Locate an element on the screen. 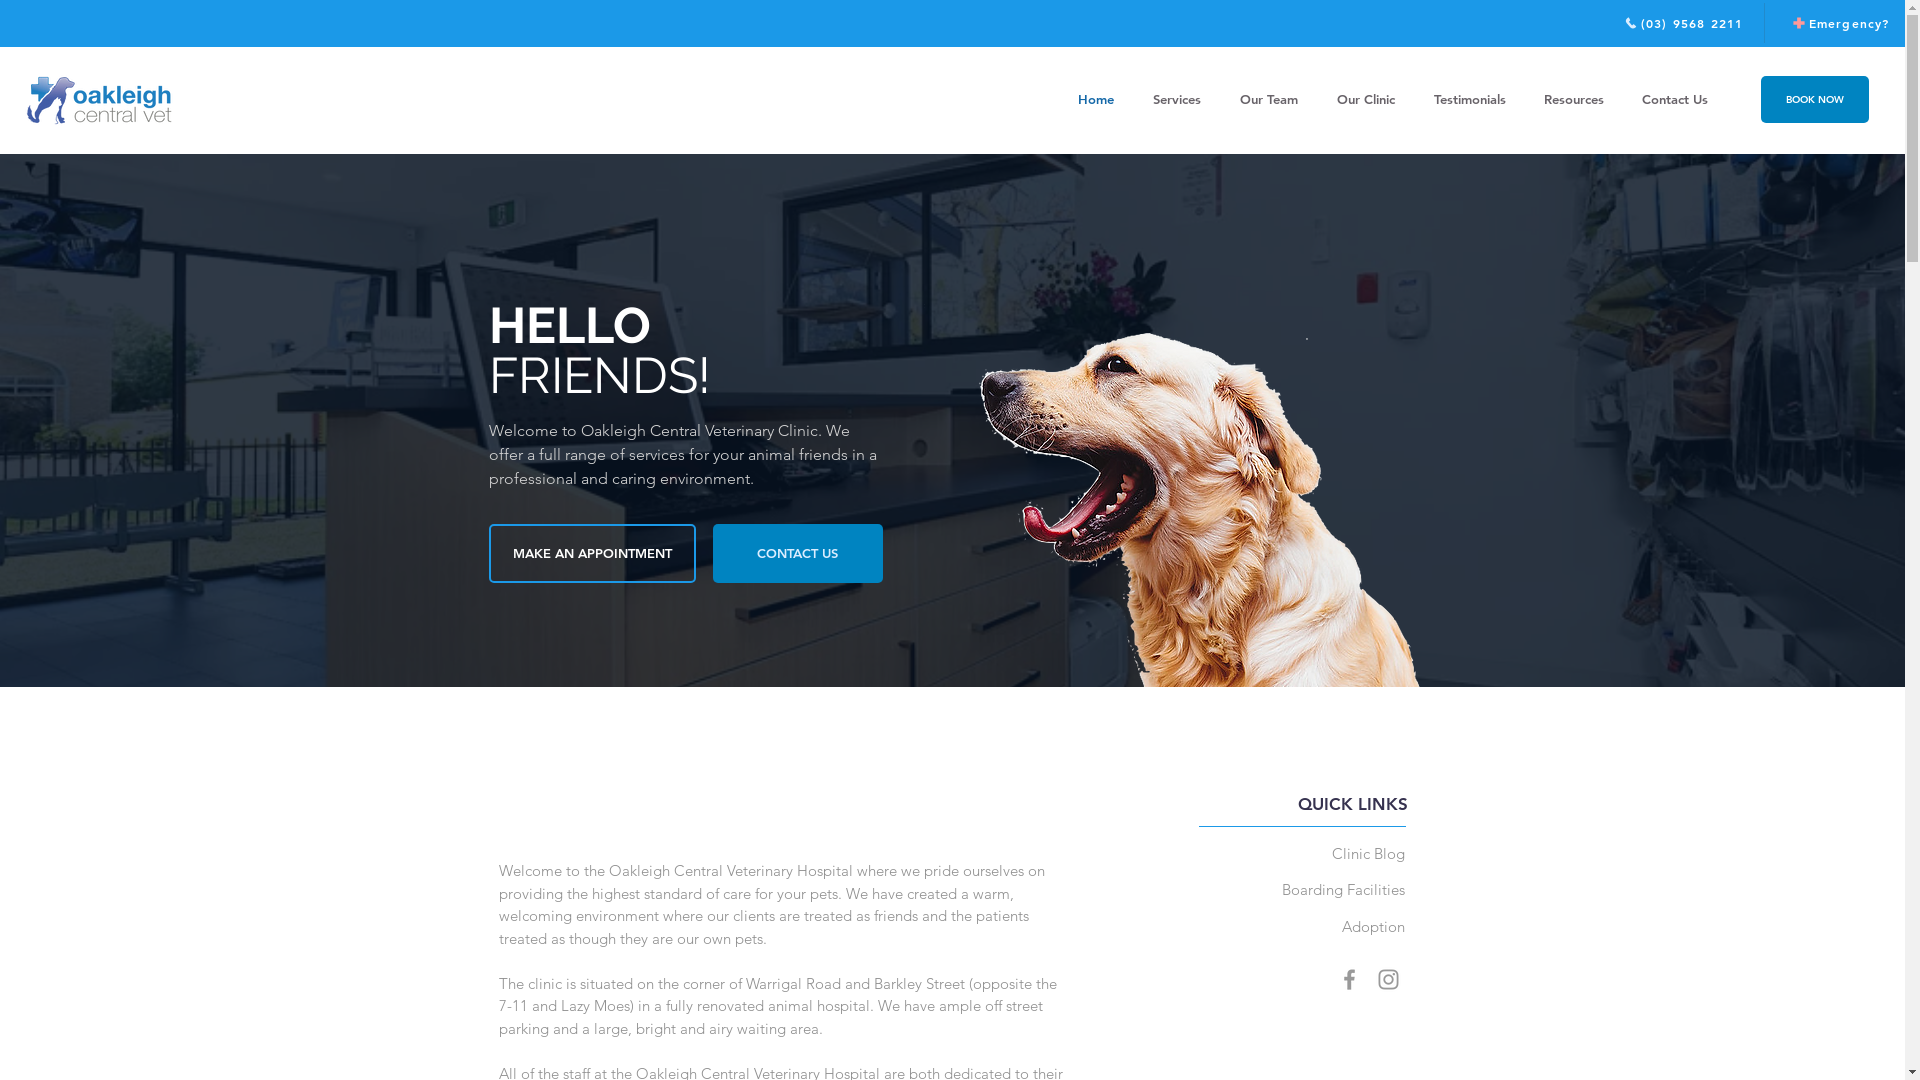 This screenshot has width=1920, height=1080. Clinic Blog is located at coordinates (1368, 854).